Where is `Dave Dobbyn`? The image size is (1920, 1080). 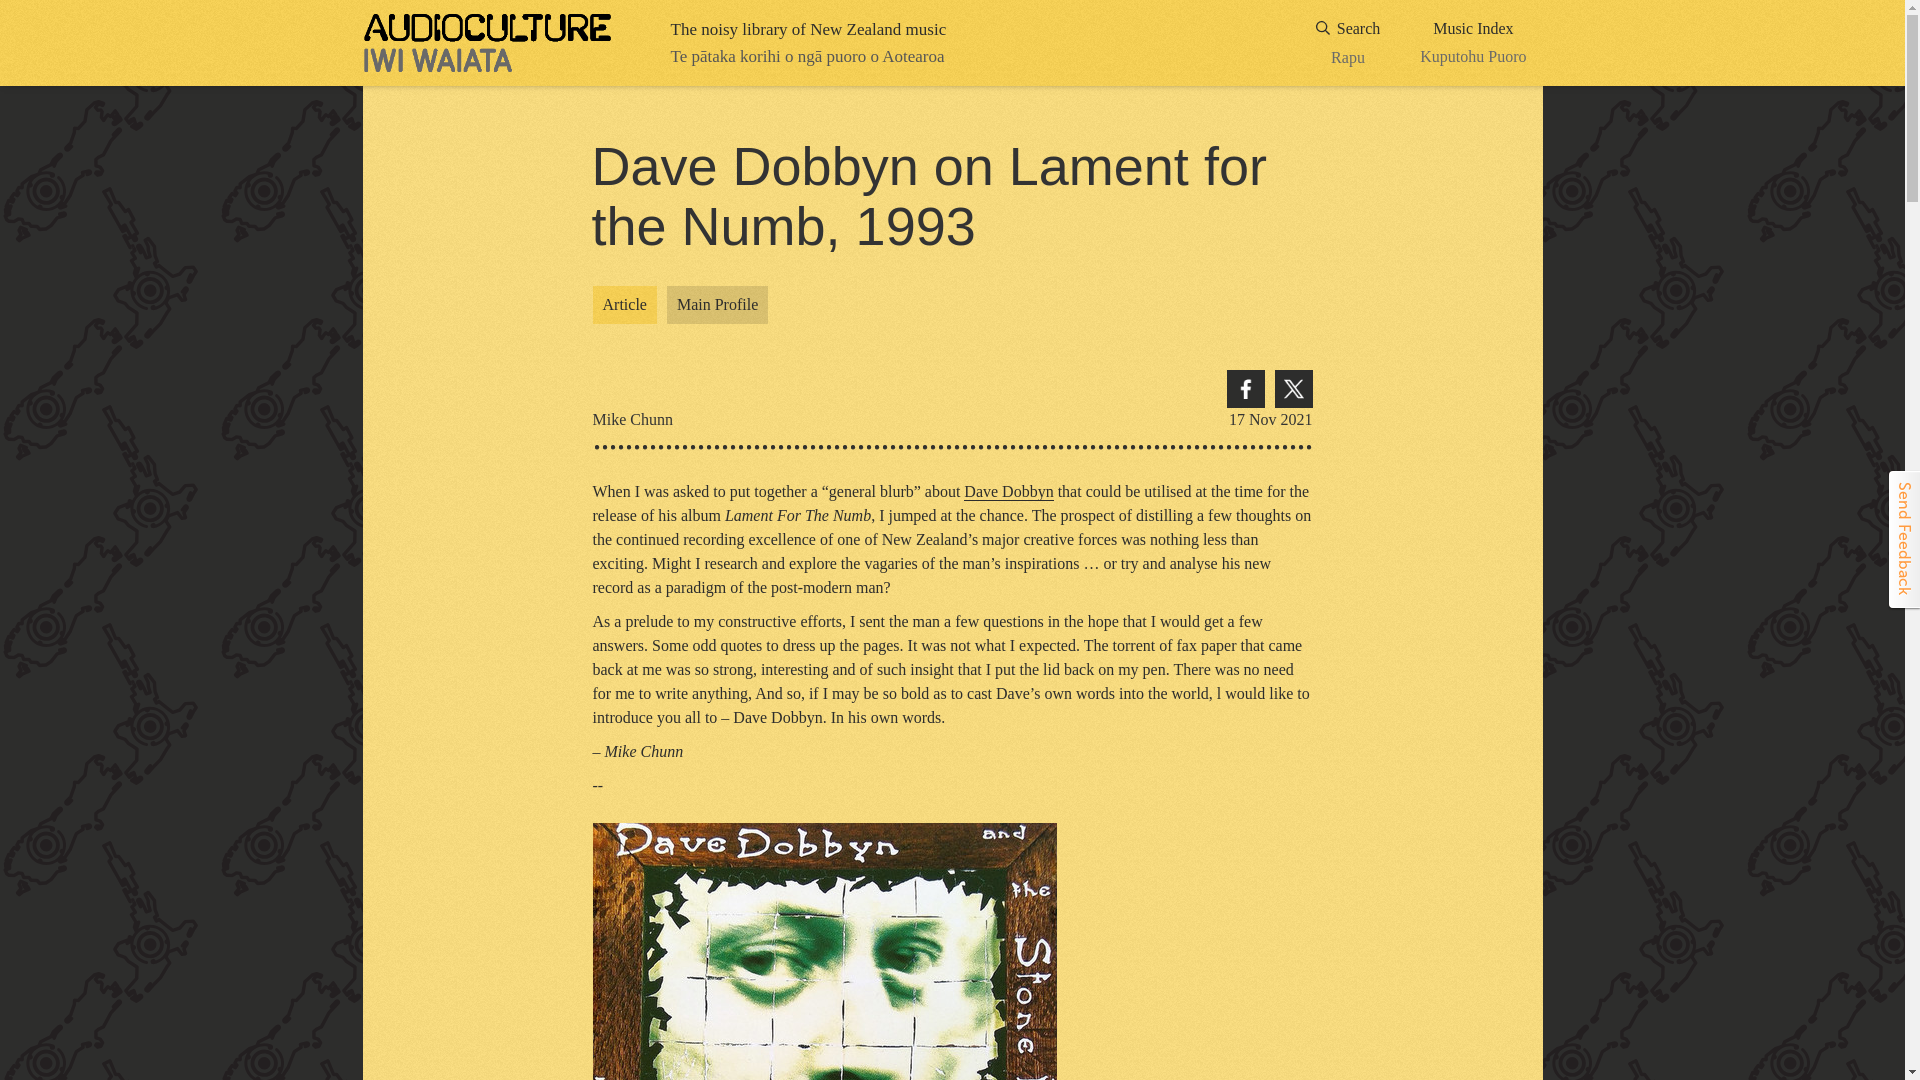 Dave Dobbyn is located at coordinates (1348, 43).